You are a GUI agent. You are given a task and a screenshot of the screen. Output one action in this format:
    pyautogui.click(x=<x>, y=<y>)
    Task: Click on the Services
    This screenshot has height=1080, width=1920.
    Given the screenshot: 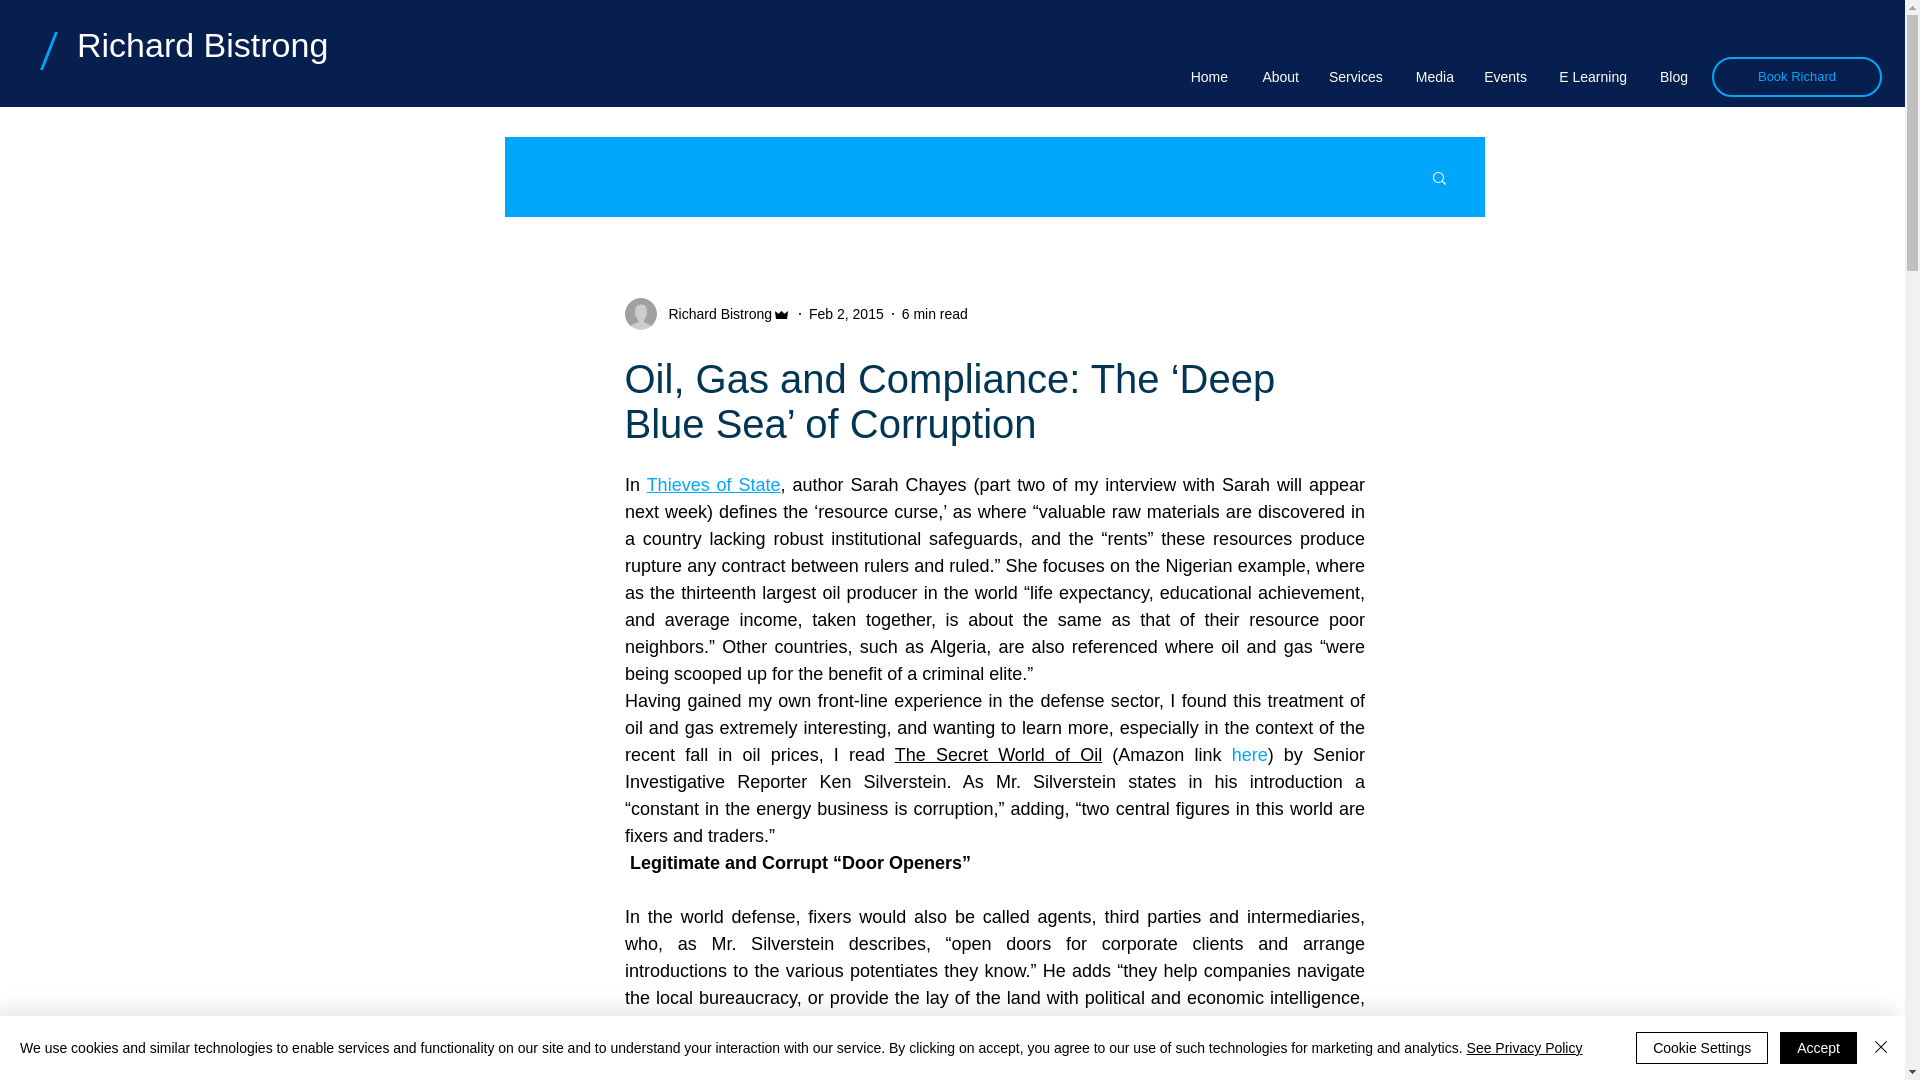 What is the action you would take?
    pyautogui.click(x=1355, y=76)
    